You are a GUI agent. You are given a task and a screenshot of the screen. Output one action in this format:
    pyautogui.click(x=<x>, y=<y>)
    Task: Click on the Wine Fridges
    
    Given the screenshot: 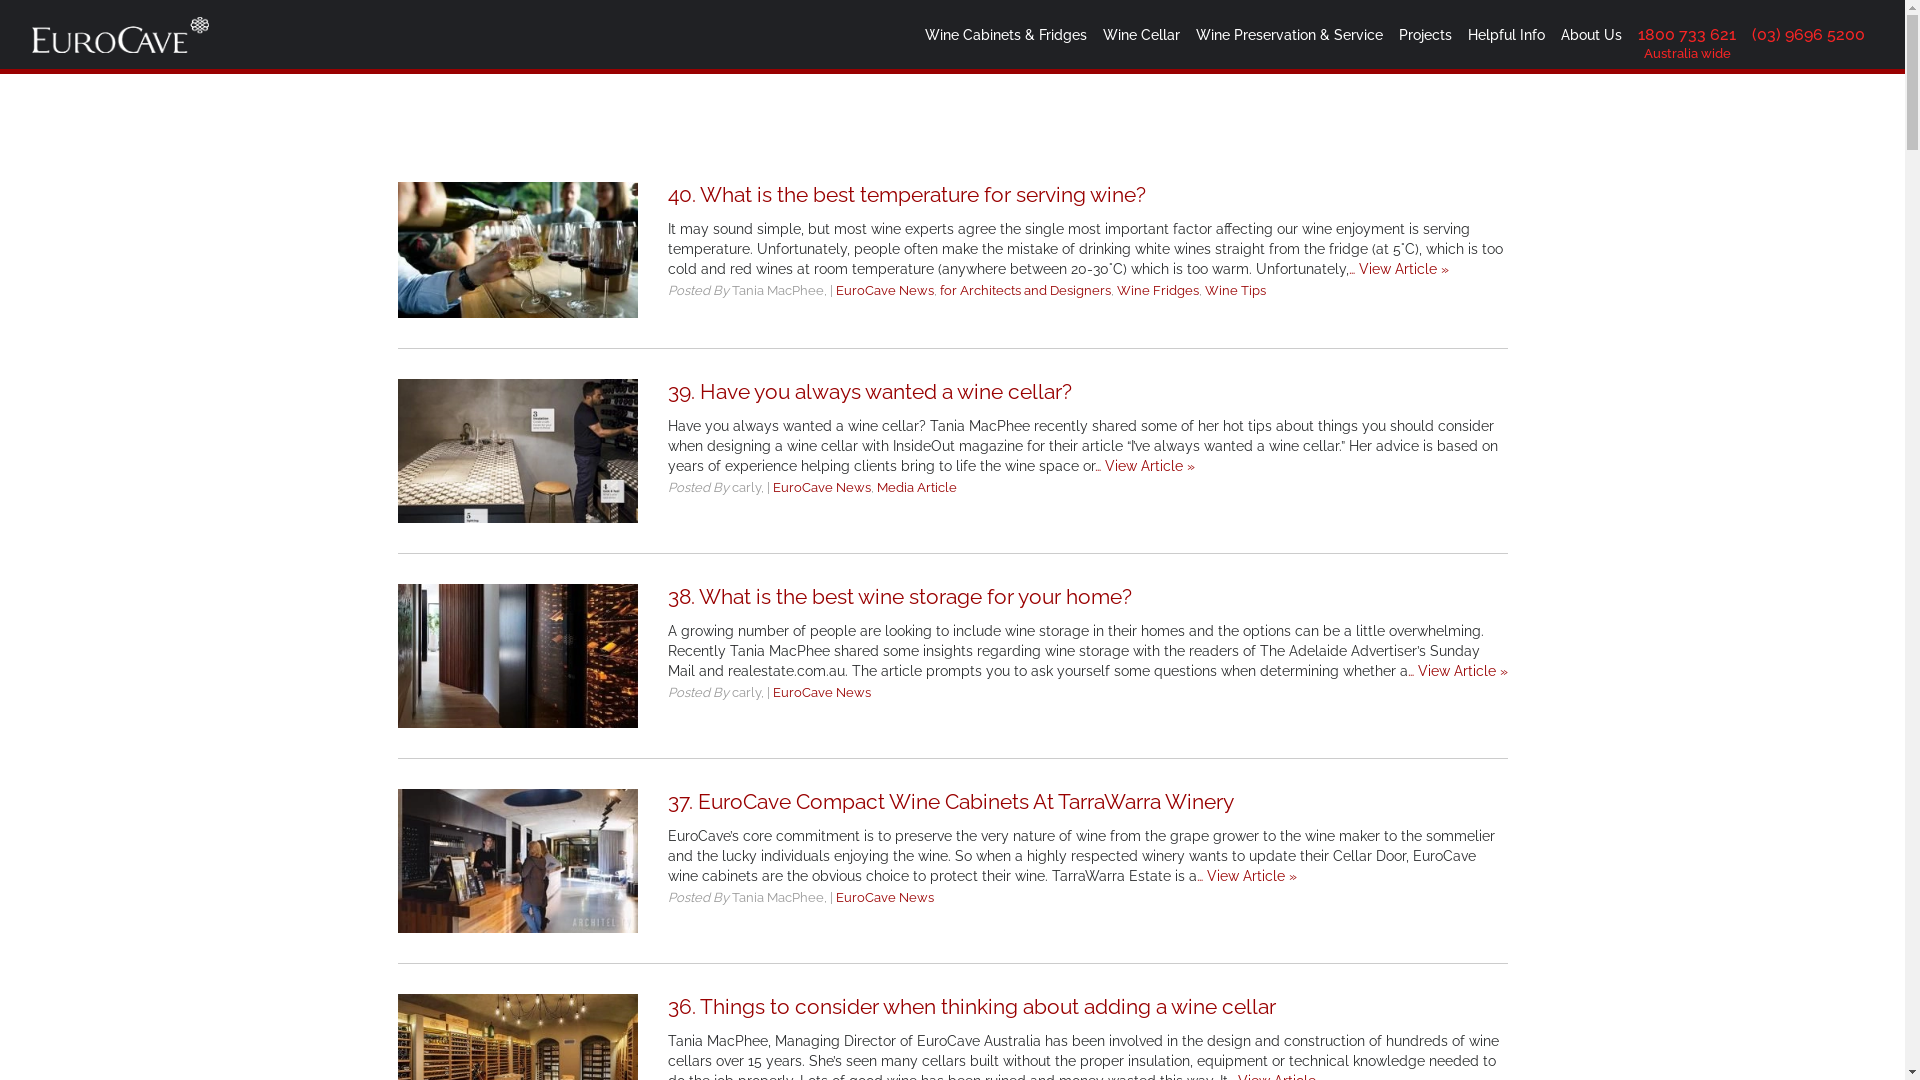 What is the action you would take?
    pyautogui.click(x=1157, y=290)
    